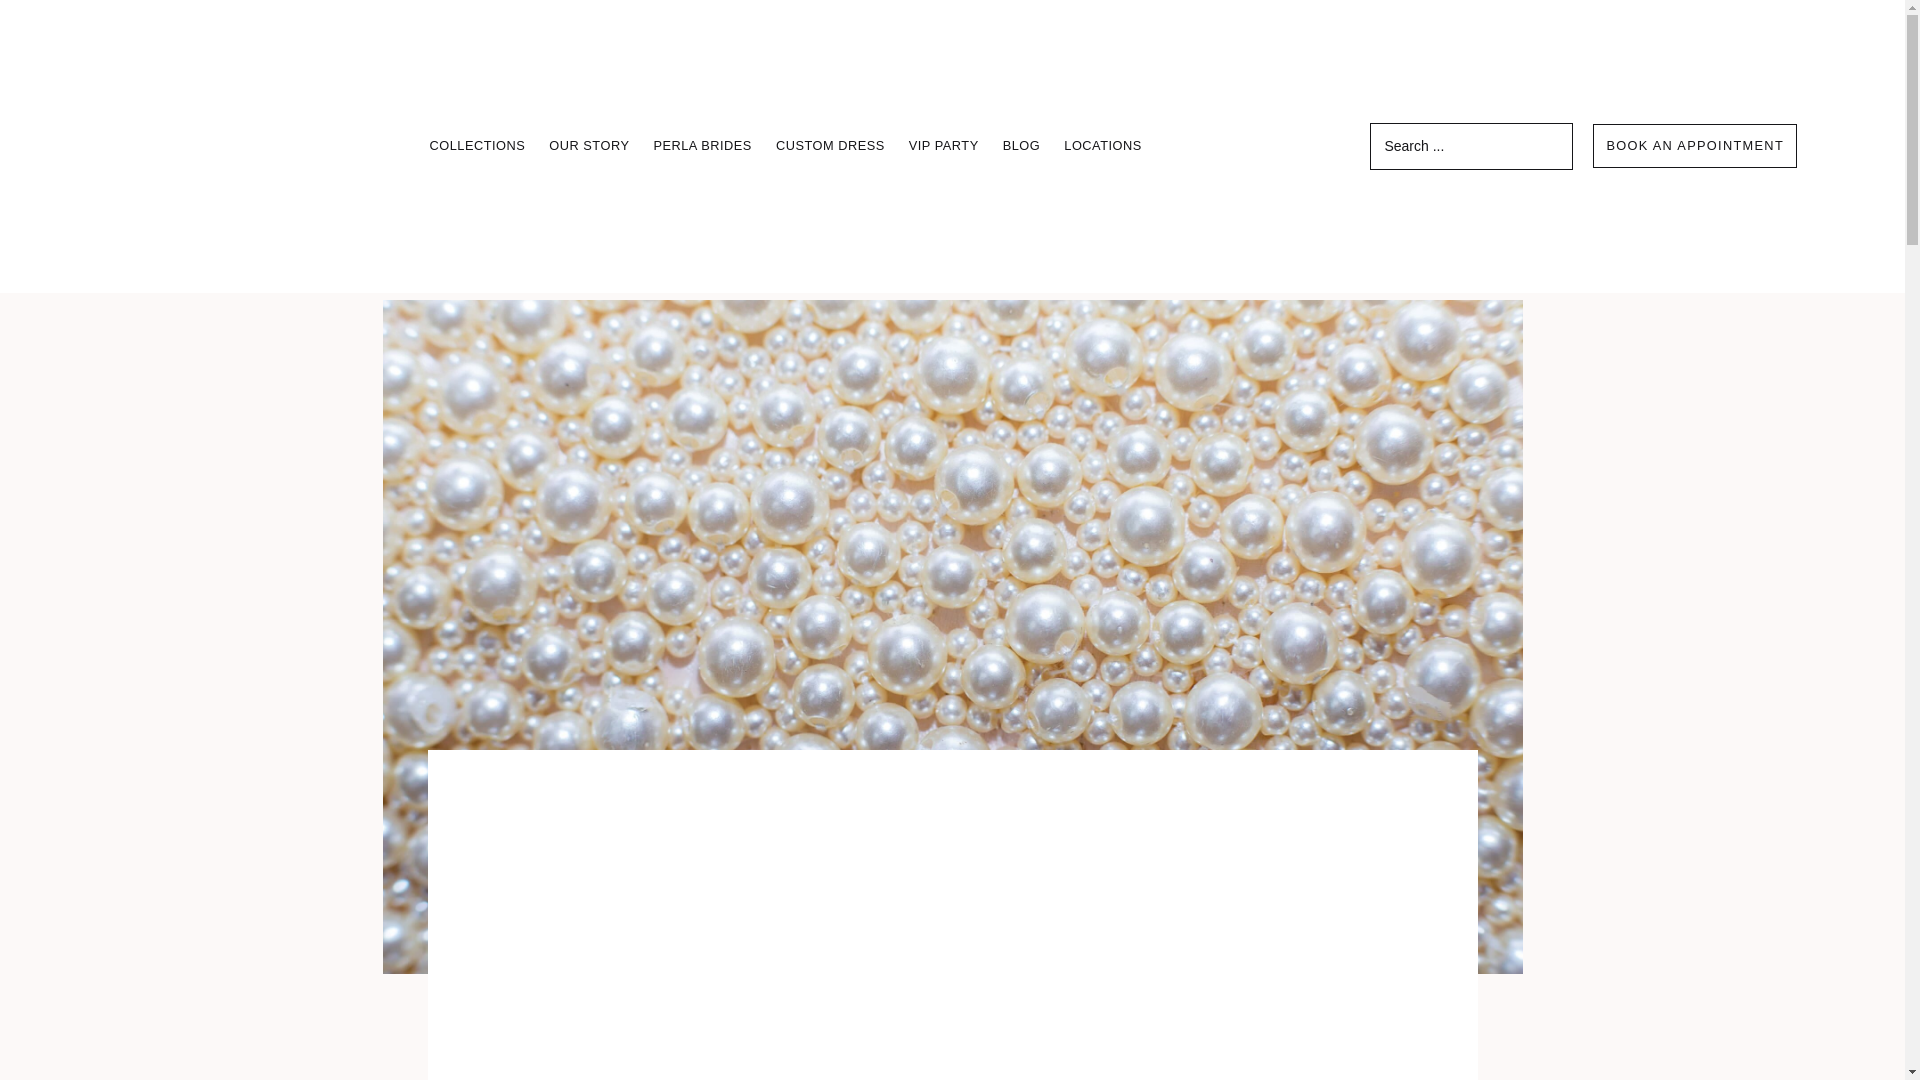  What do you see at coordinates (1102, 146) in the screenshot?
I see `LOCATIONS` at bounding box center [1102, 146].